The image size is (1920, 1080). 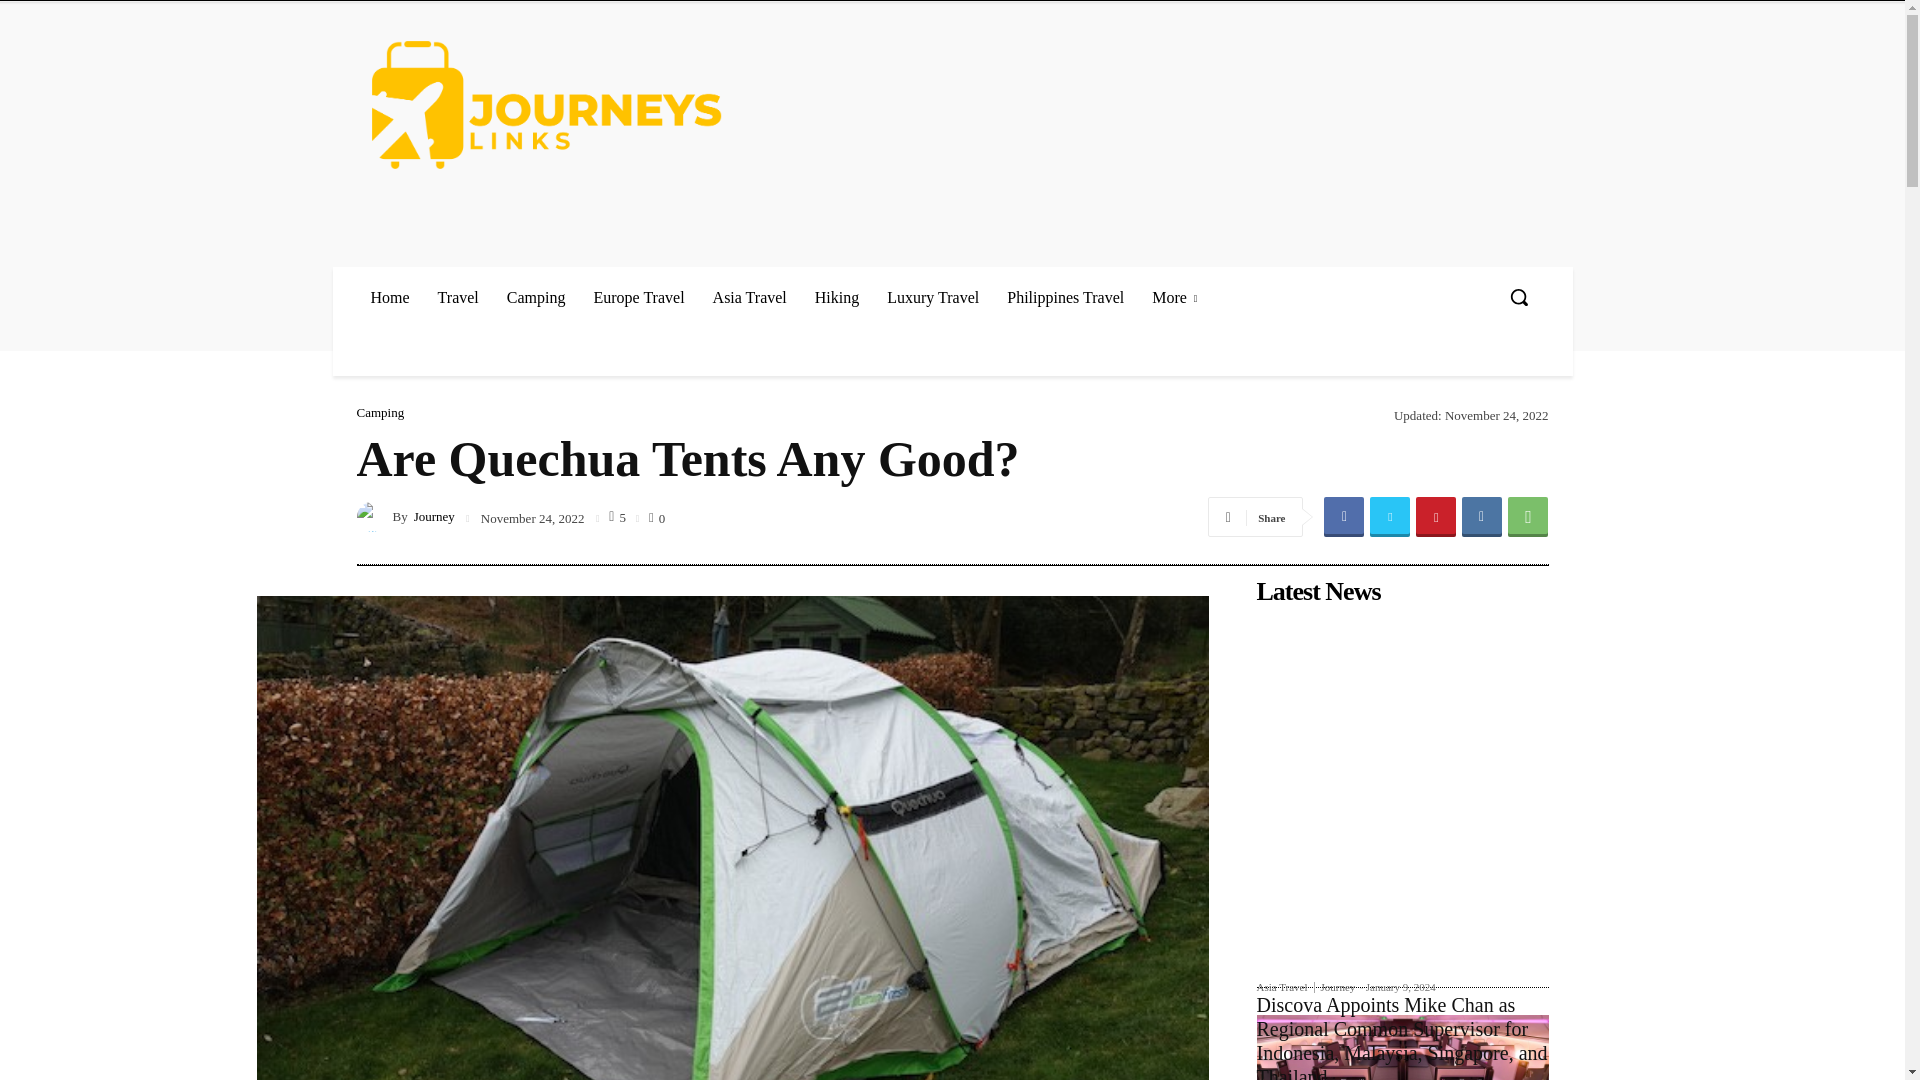 What do you see at coordinates (1527, 516) in the screenshot?
I see `WhatsApp` at bounding box center [1527, 516].